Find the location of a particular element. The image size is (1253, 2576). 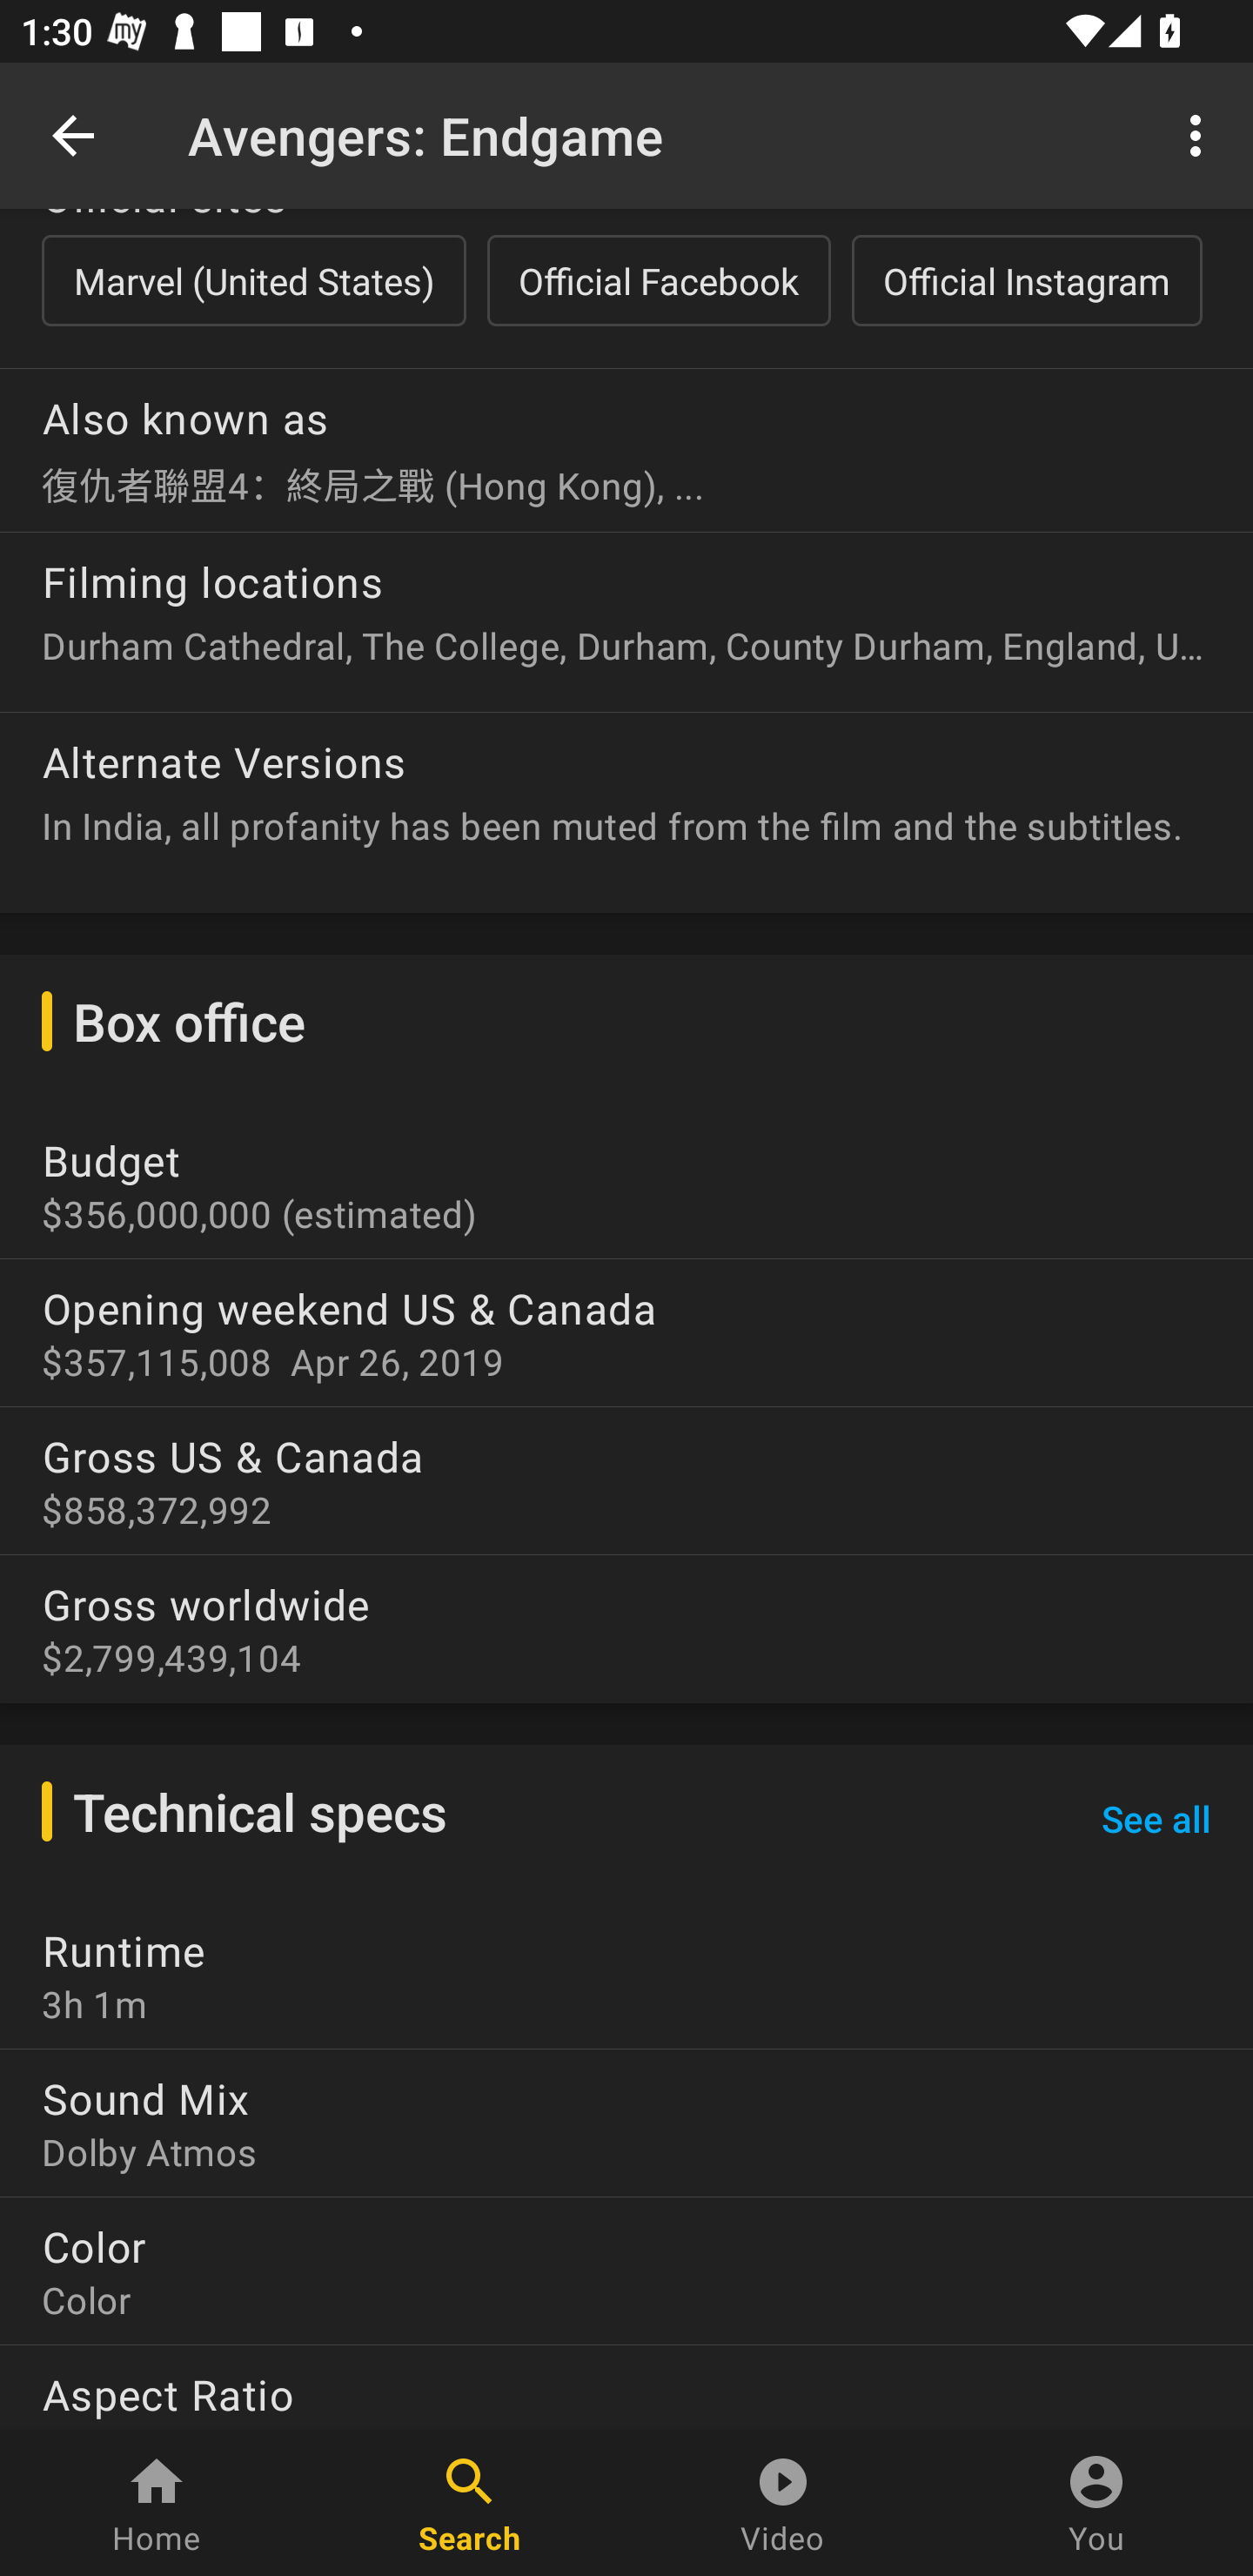

Home is located at coordinates (157, 2503).